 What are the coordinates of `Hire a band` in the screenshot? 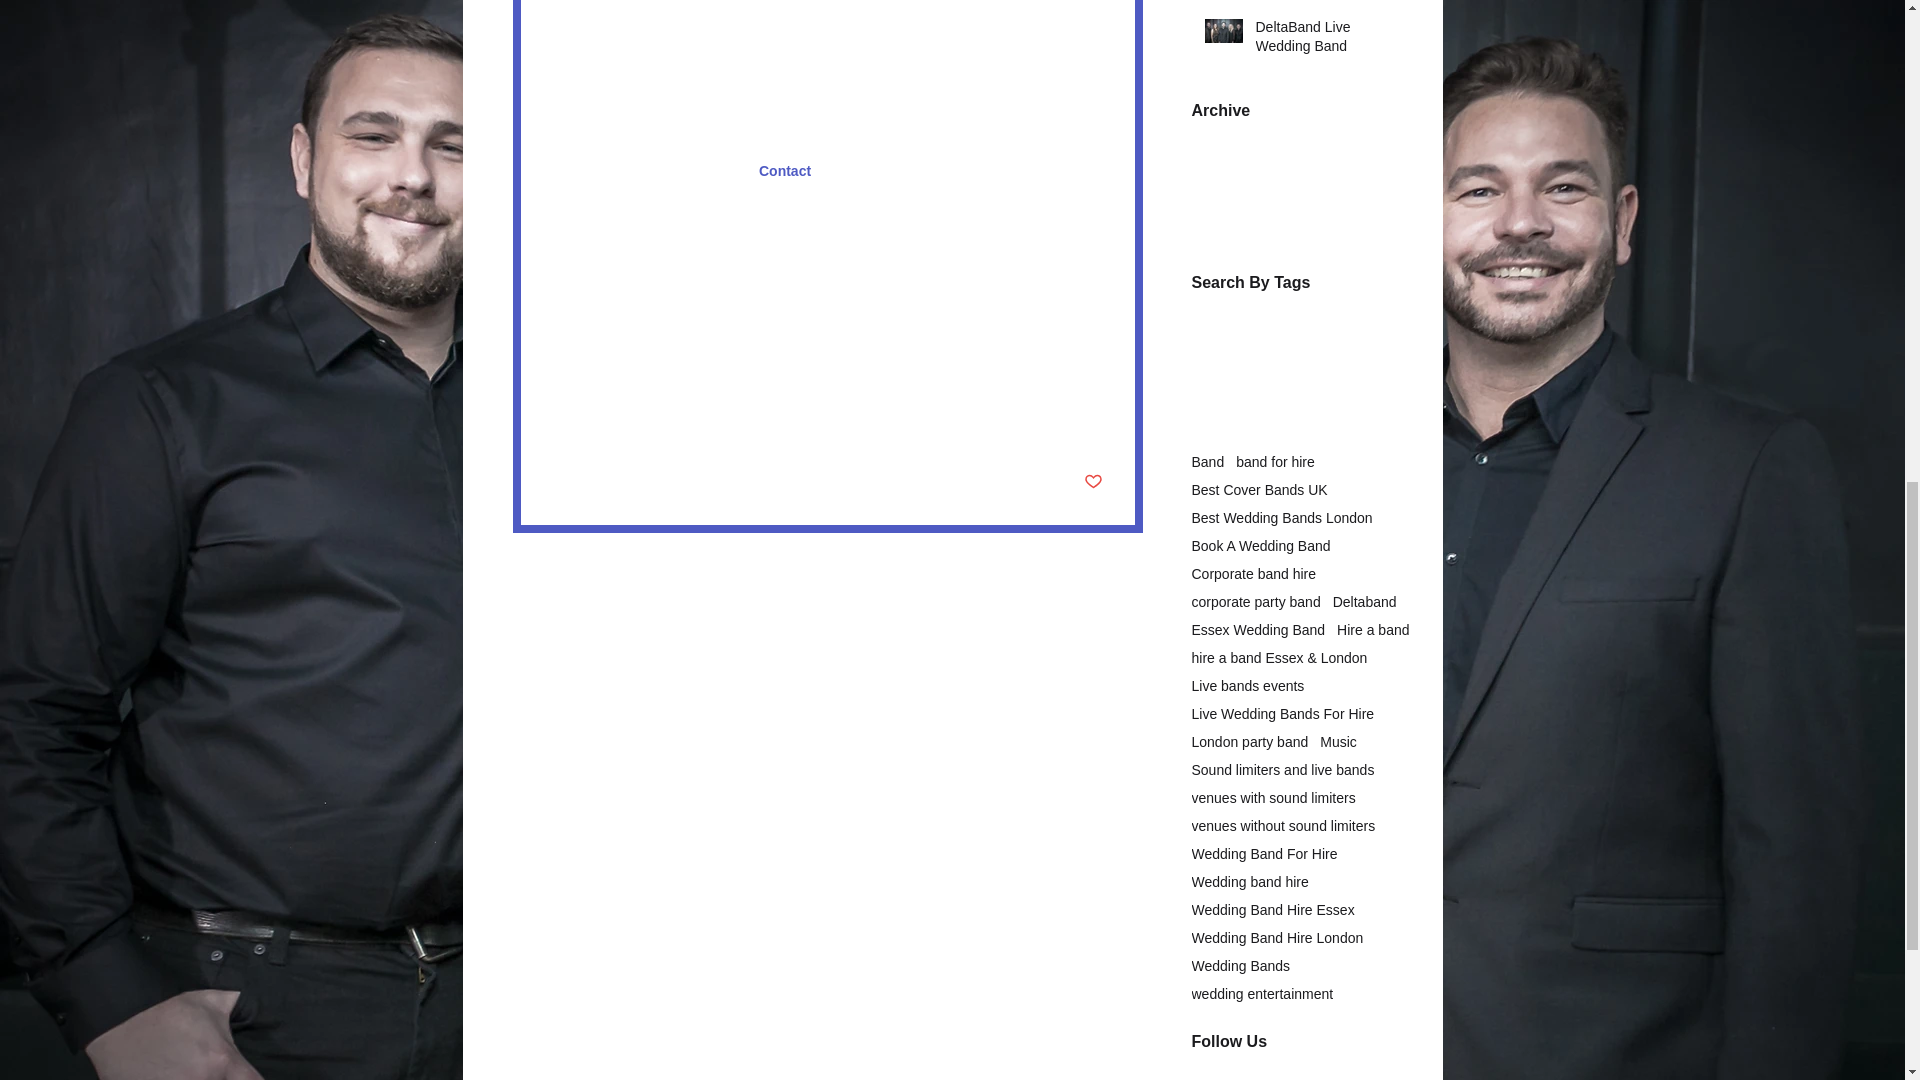 It's located at (588, 298).